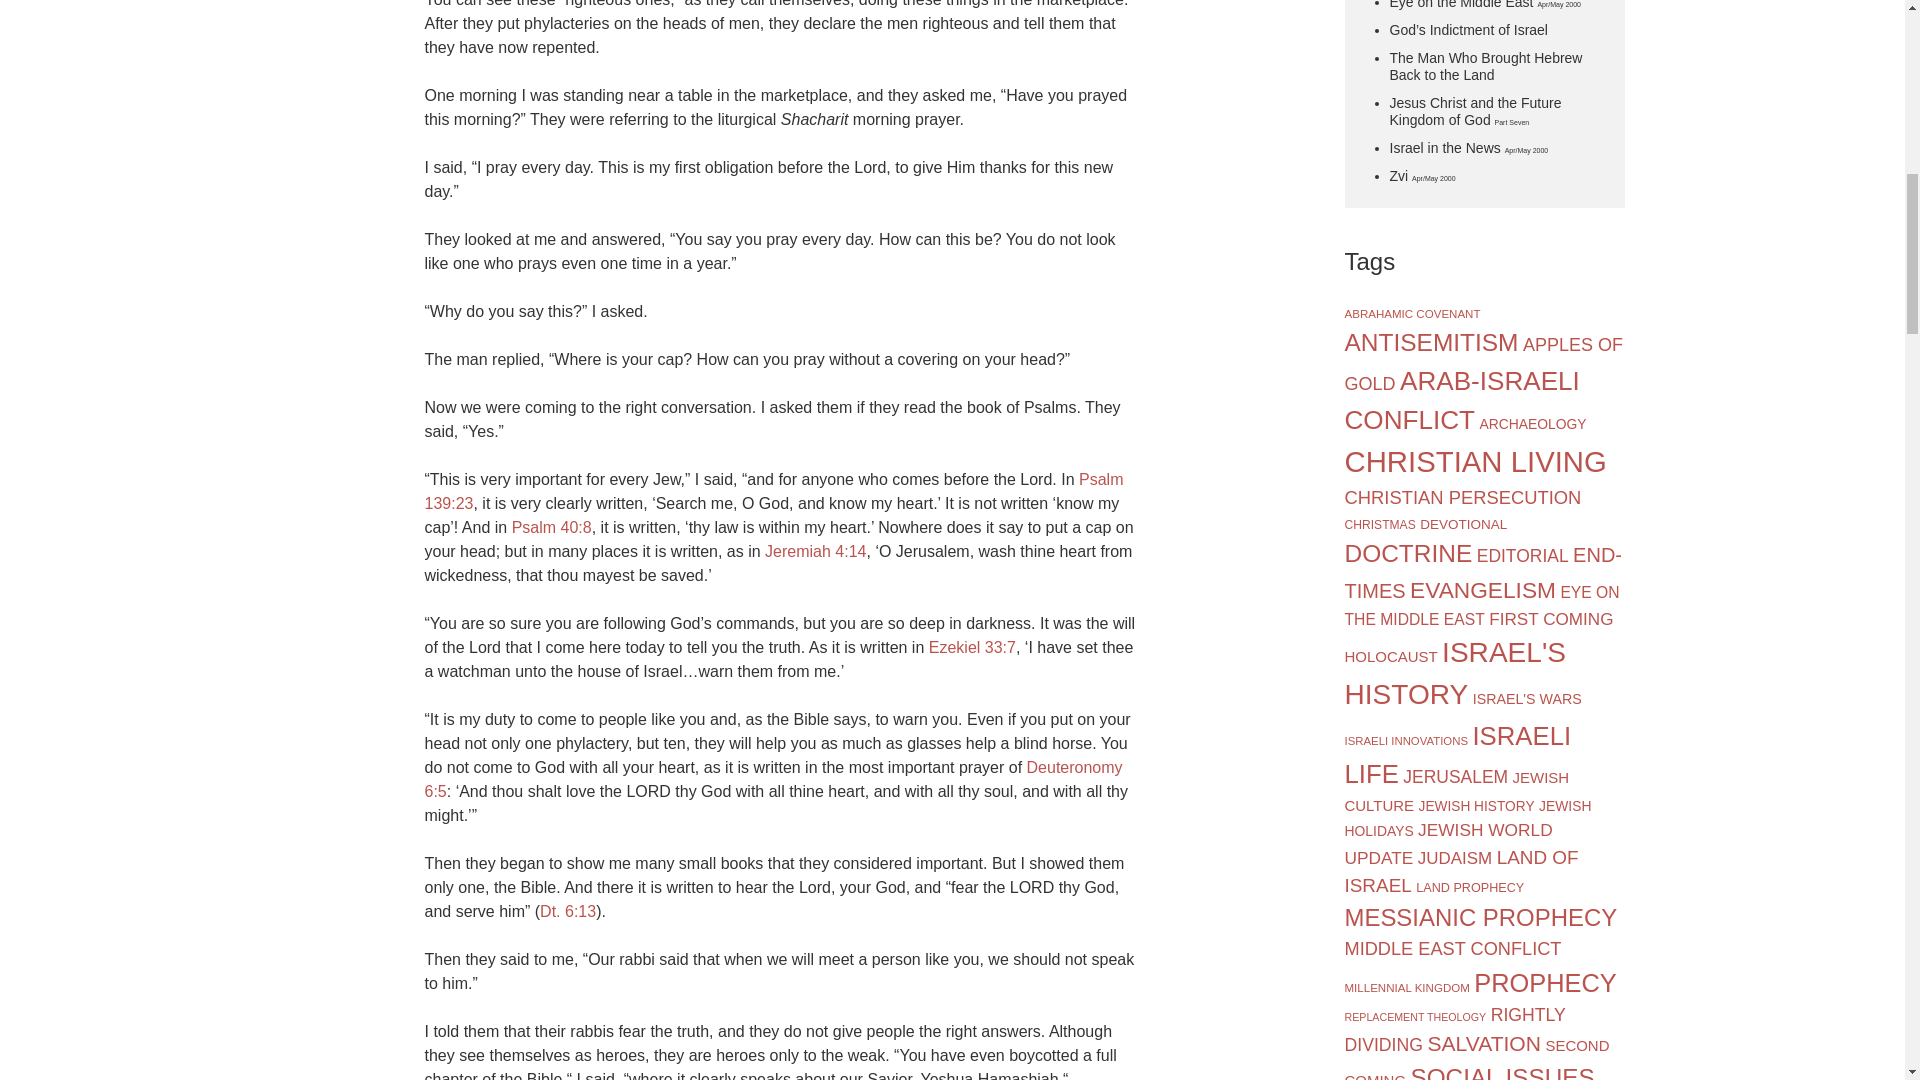 The image size is (1920, 1080). What do you see at coordinates (567, 911) in the screenshot?
I see `Dt. 6:13` at bounding box center [567, 911].